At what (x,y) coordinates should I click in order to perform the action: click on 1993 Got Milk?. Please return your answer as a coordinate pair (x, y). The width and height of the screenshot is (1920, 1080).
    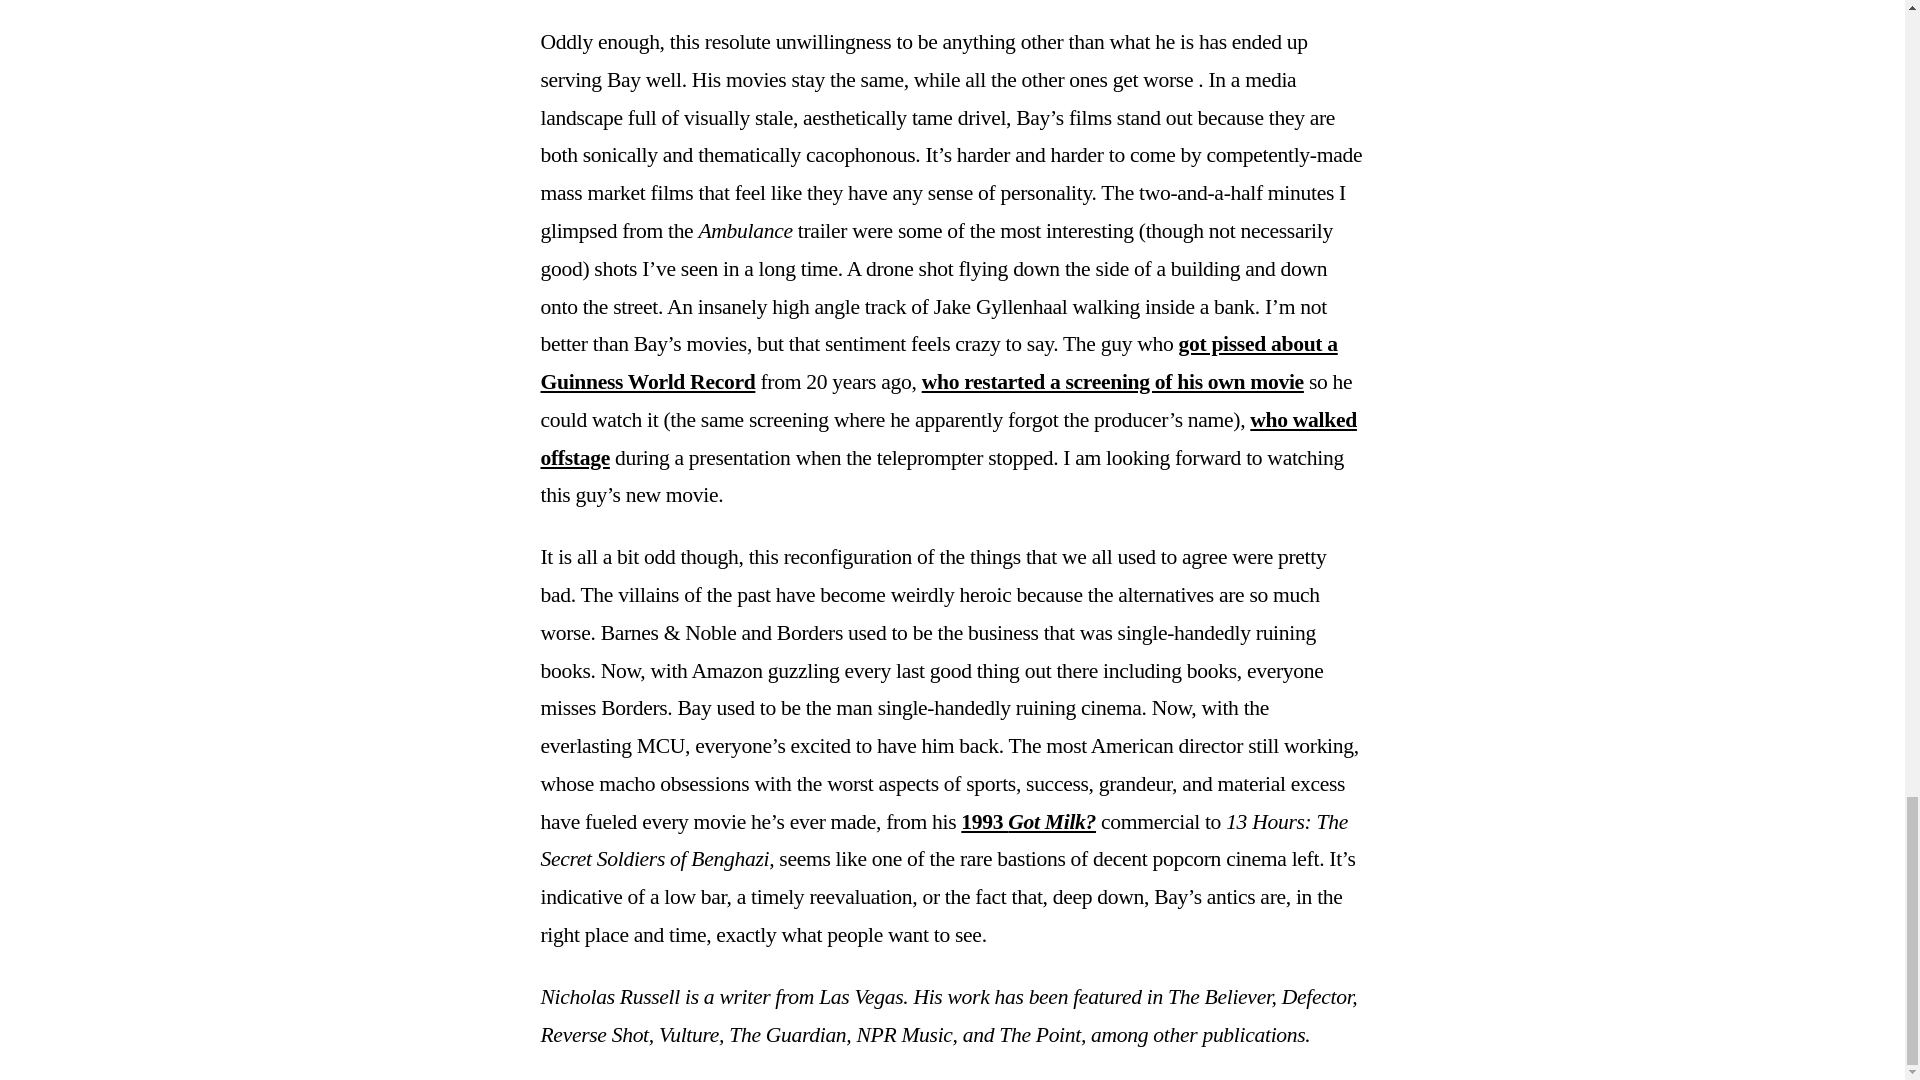
    Looking at the image, I should click on (1028, 822).